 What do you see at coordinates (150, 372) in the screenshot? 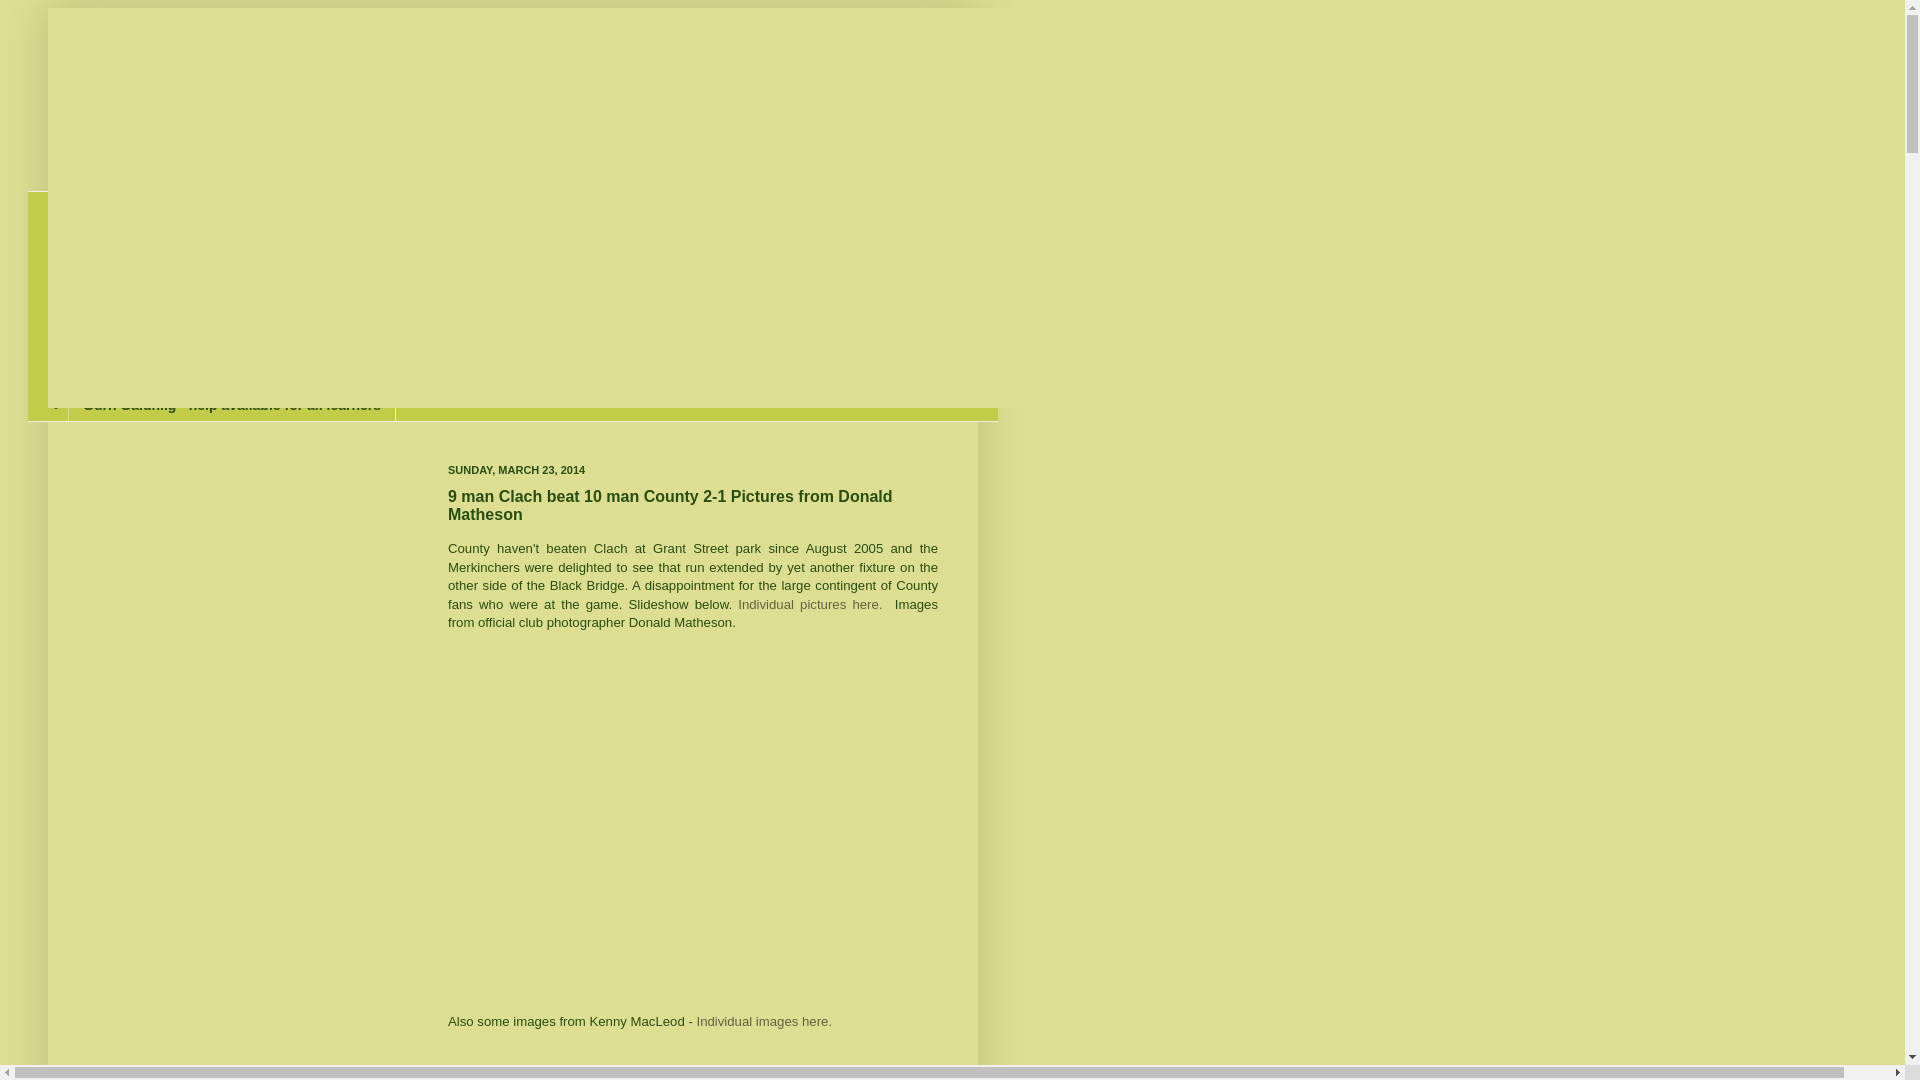
I see `NAS Orchard Group` at bounding box center [150, 372].